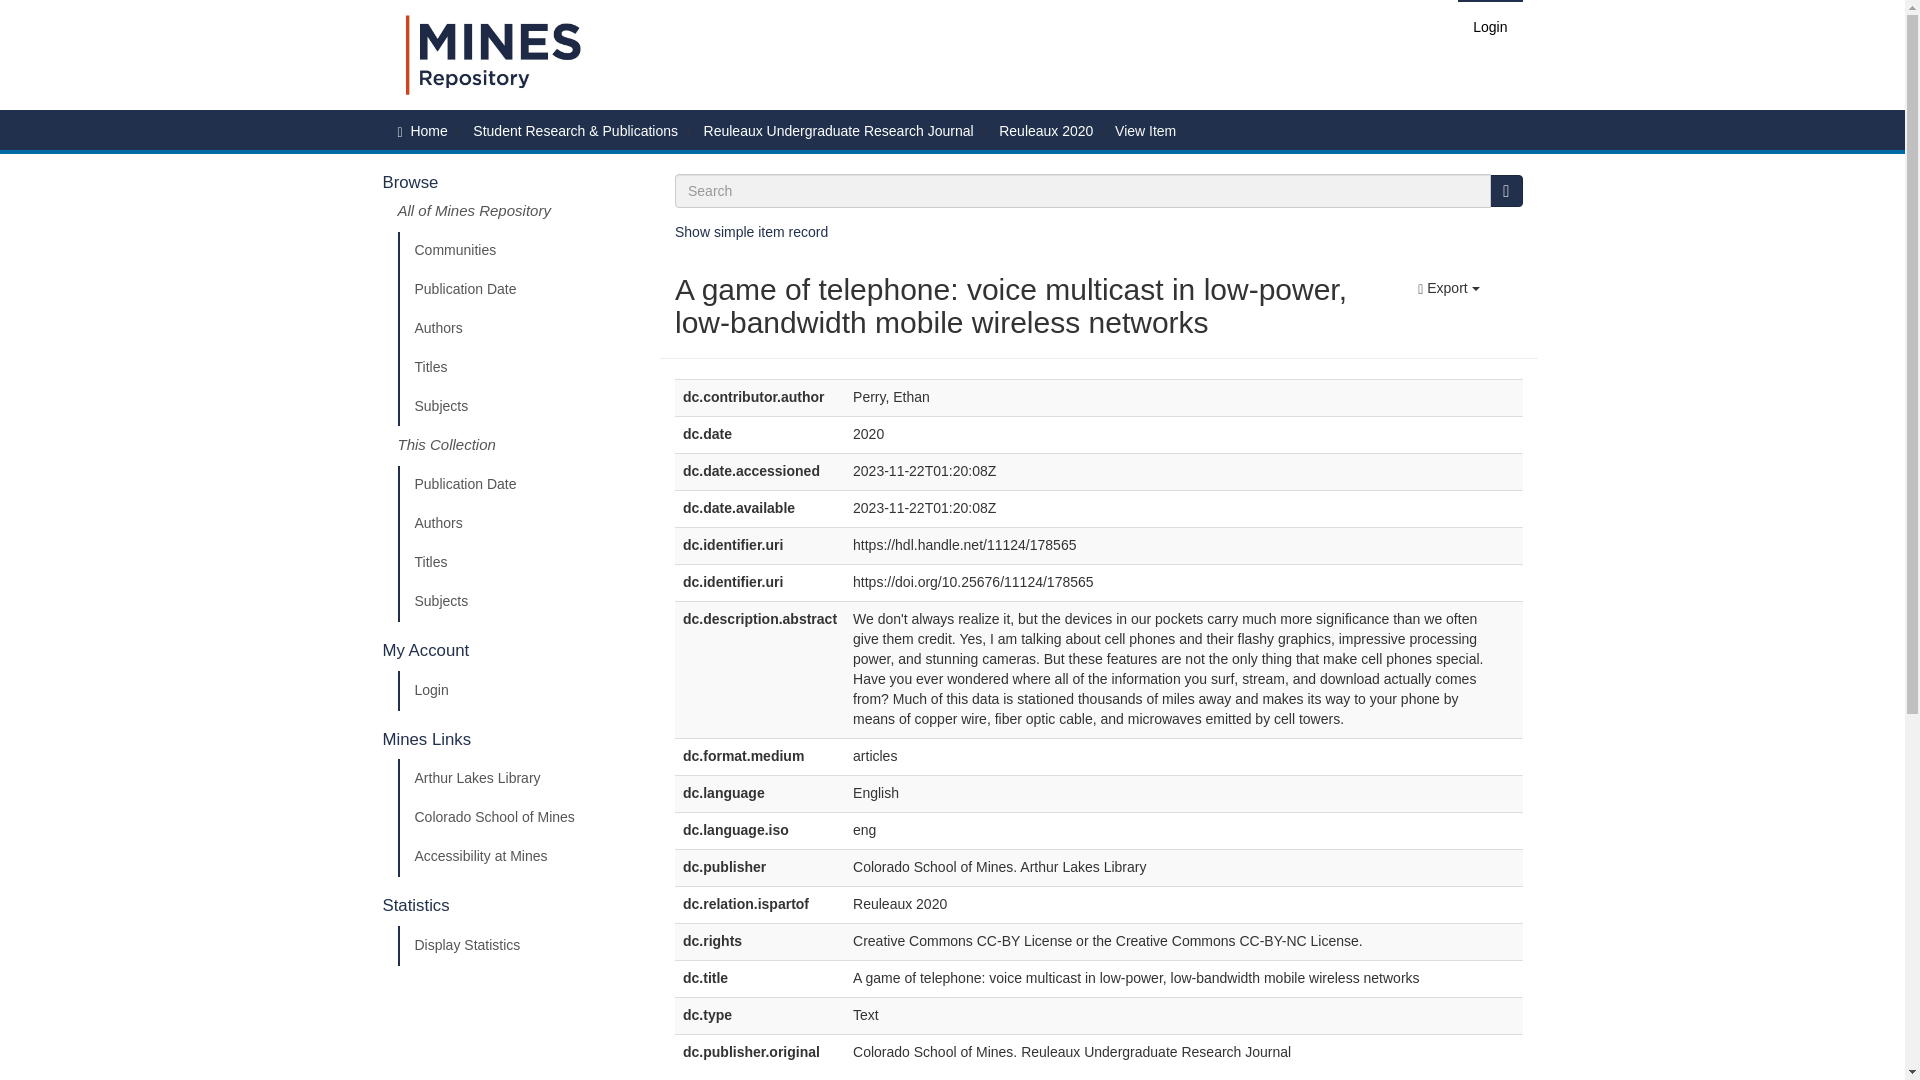  I want to click on Export, so click(1448, 288).